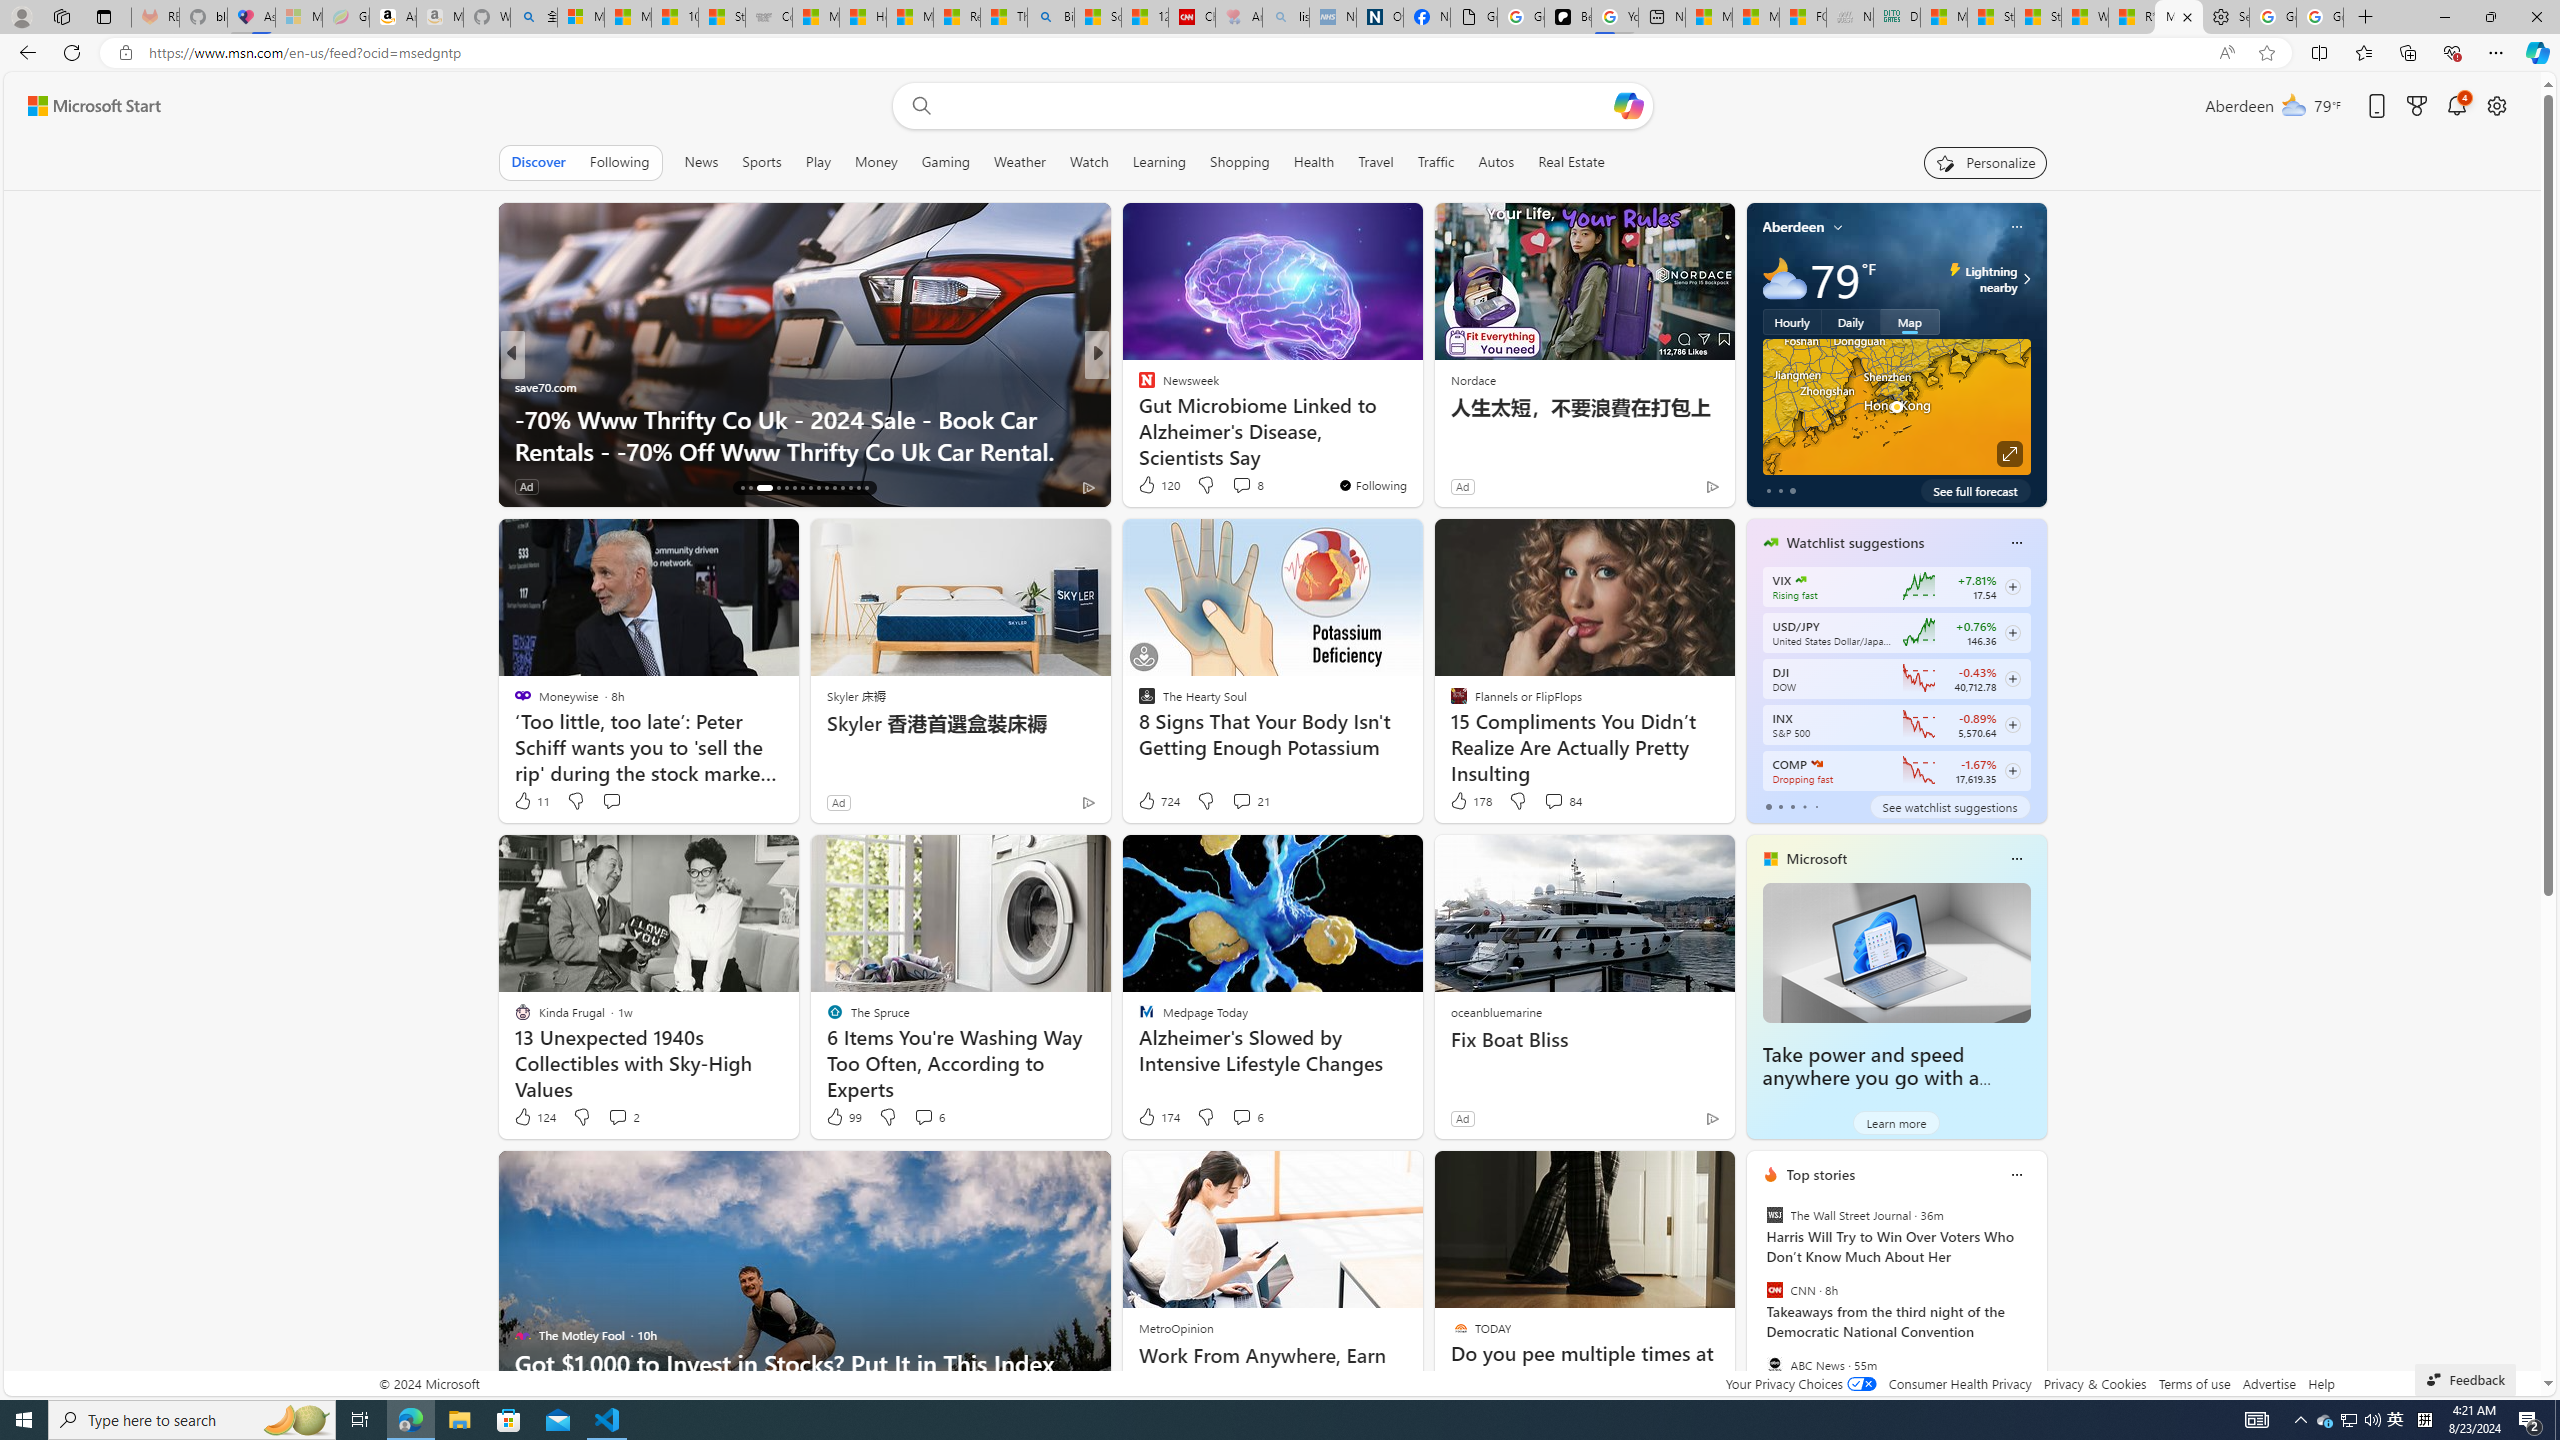 The width and height of the screenshot is (2560, 1440). Describe the element at coordinates (834, 488) in the screenshot. I see `AutomationID: tab-26` at that location.